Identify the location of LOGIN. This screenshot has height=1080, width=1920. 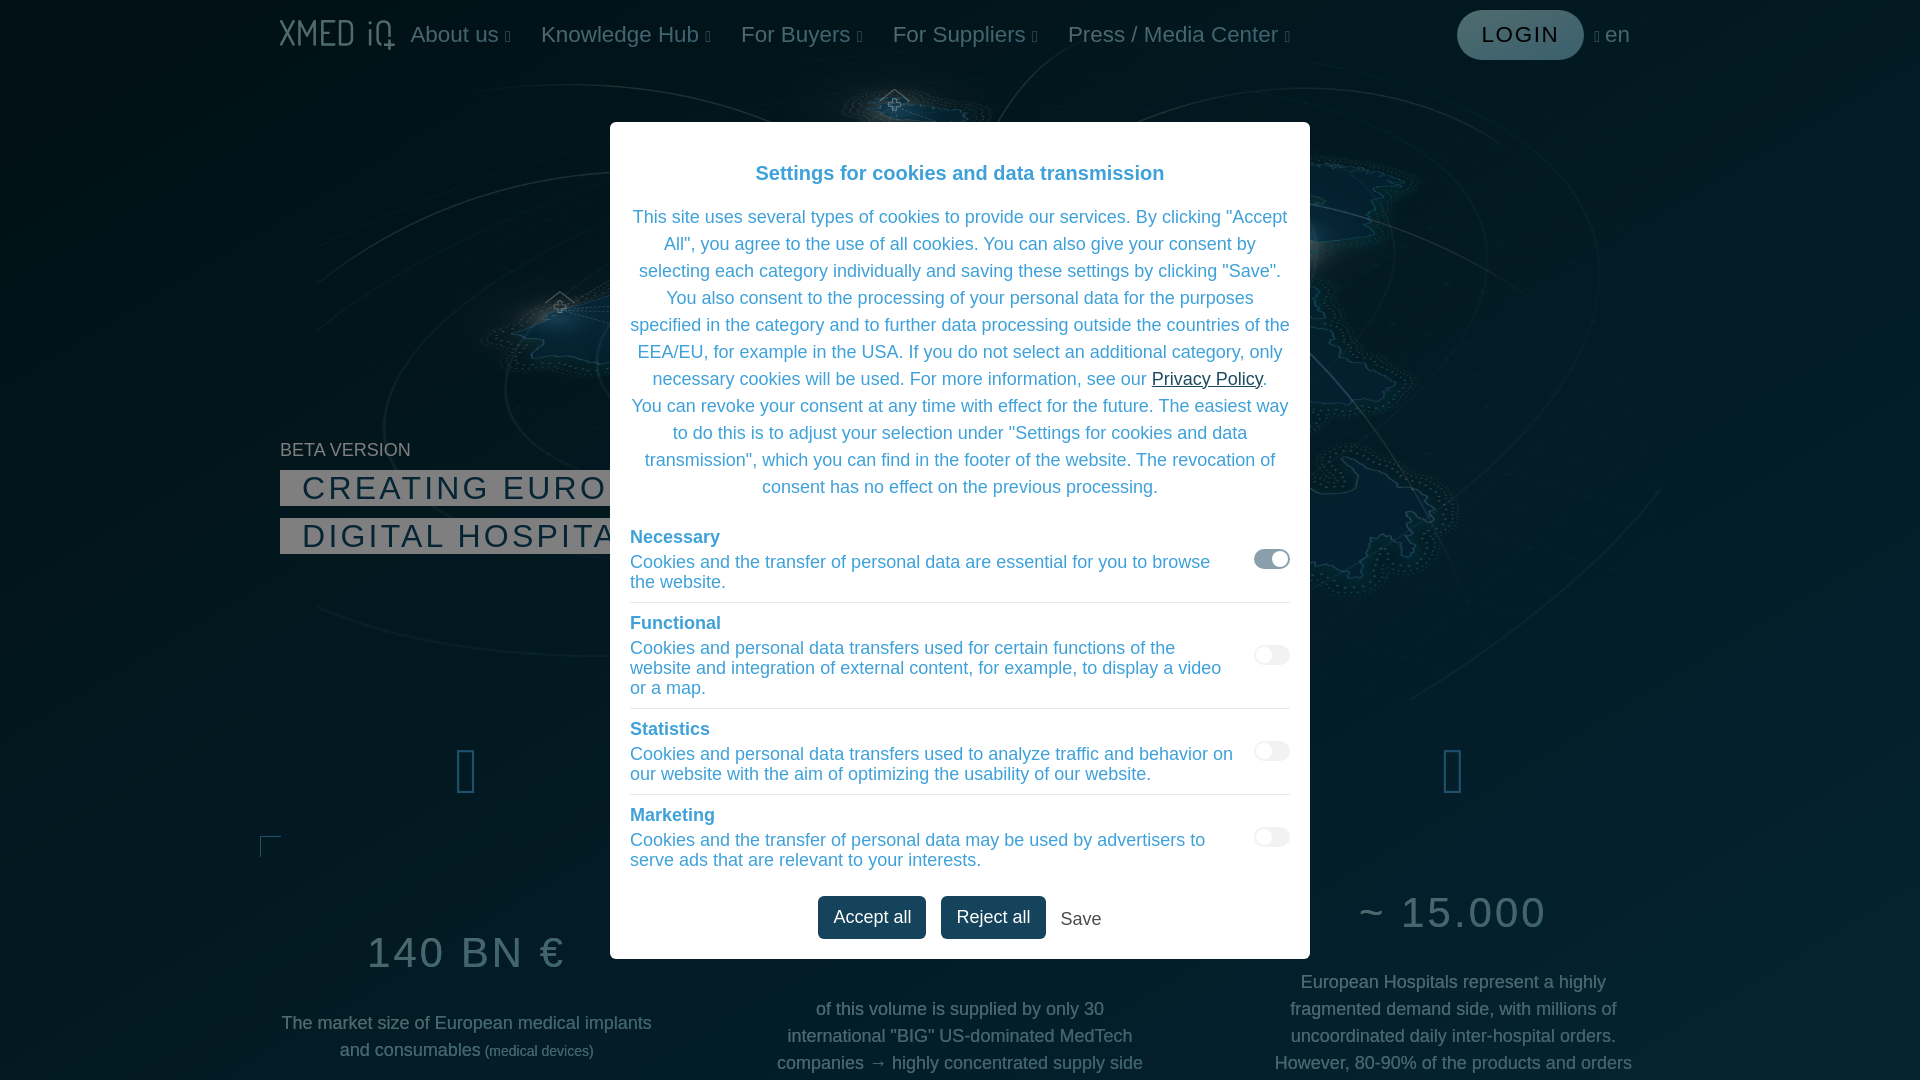
(1521, 34).